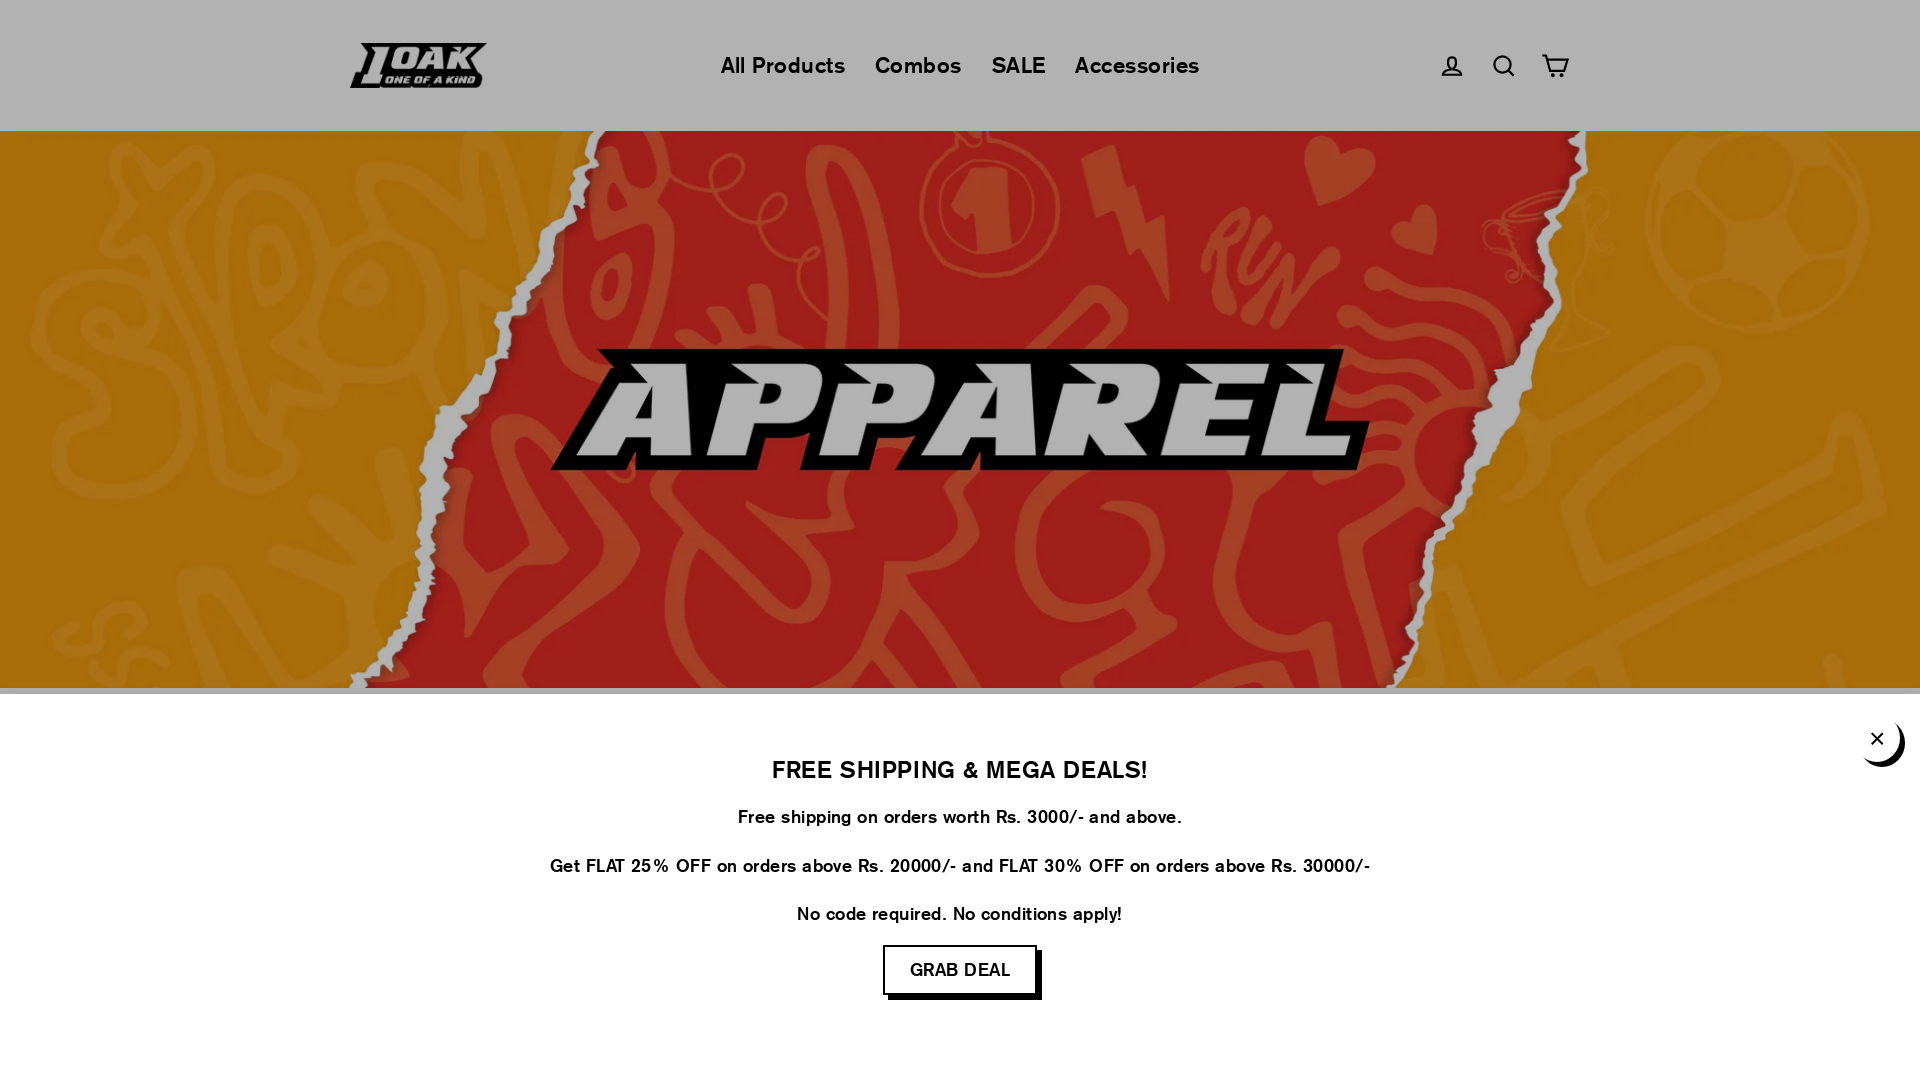 The image size is (1920, 1080). I want to click on All Products, so click(783, 66).